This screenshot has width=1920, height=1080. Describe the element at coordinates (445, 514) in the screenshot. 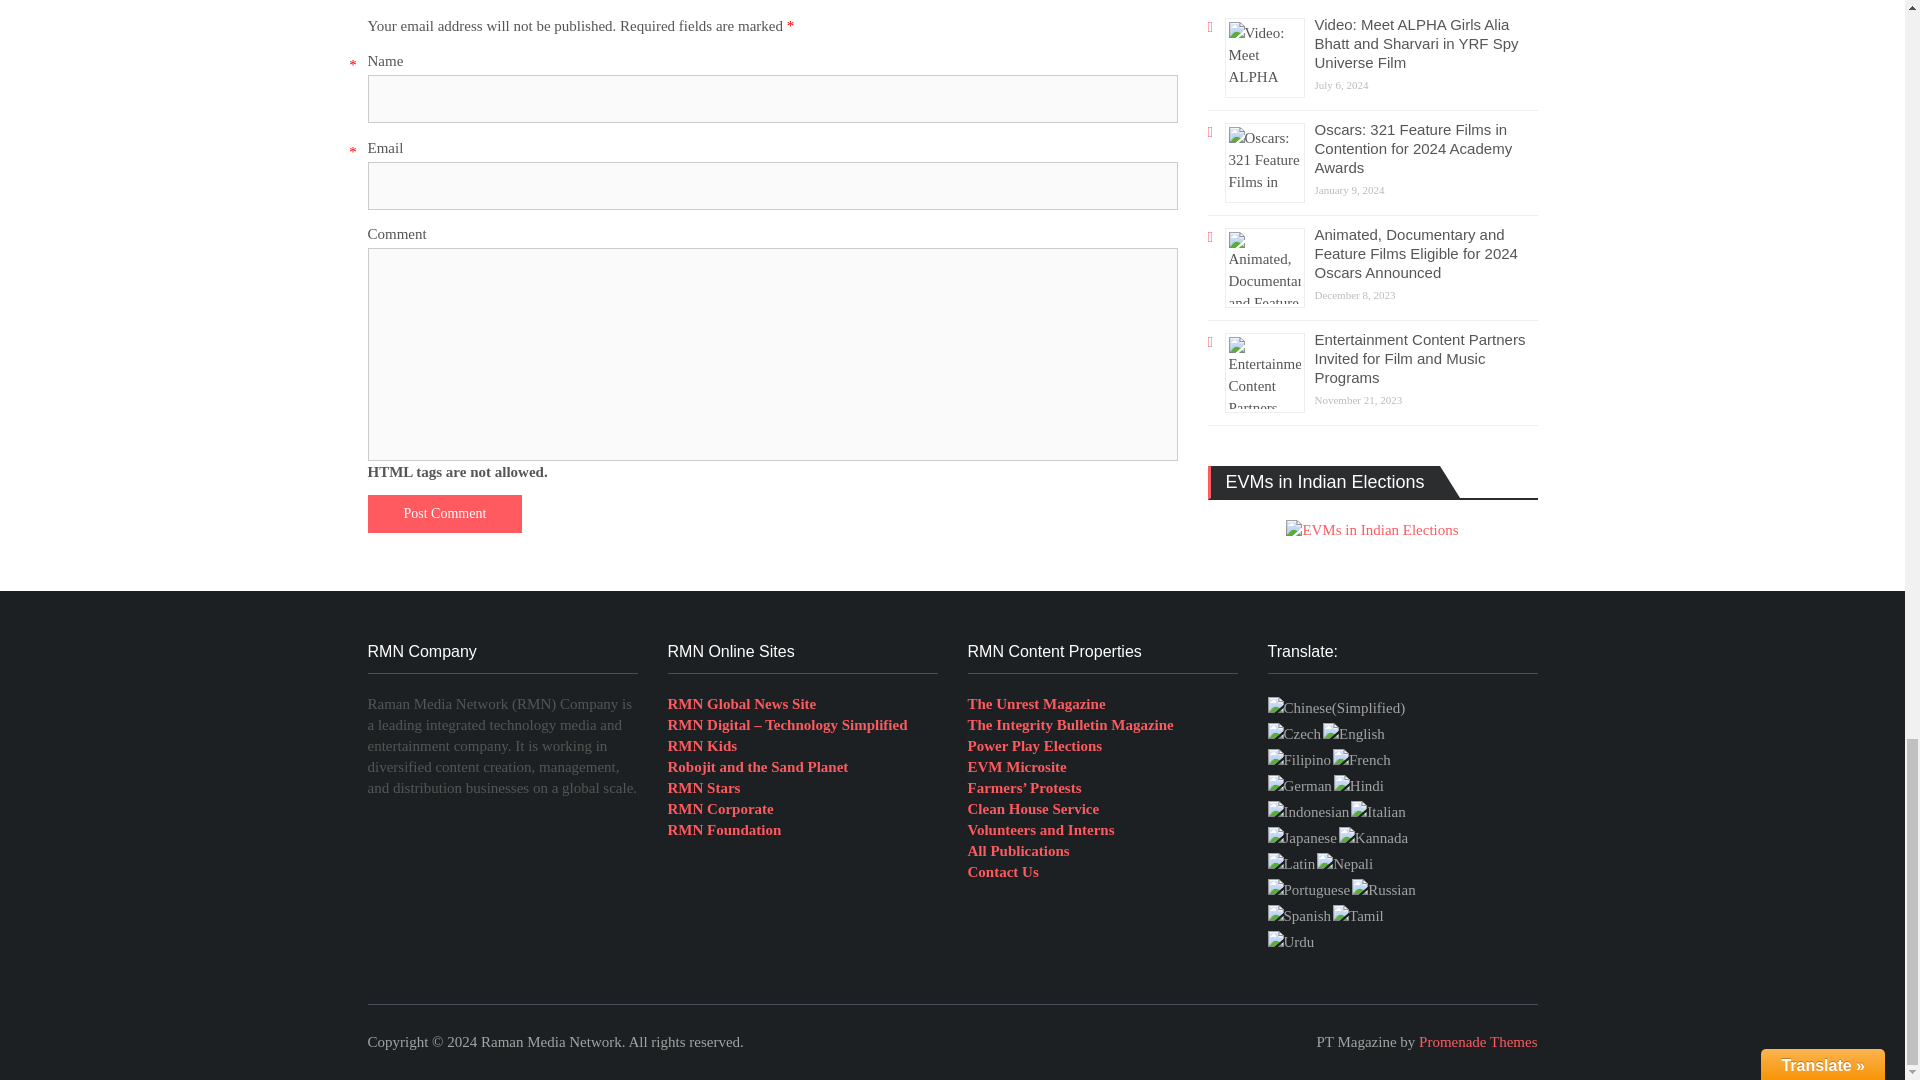

I see `Post Comment` at that location.